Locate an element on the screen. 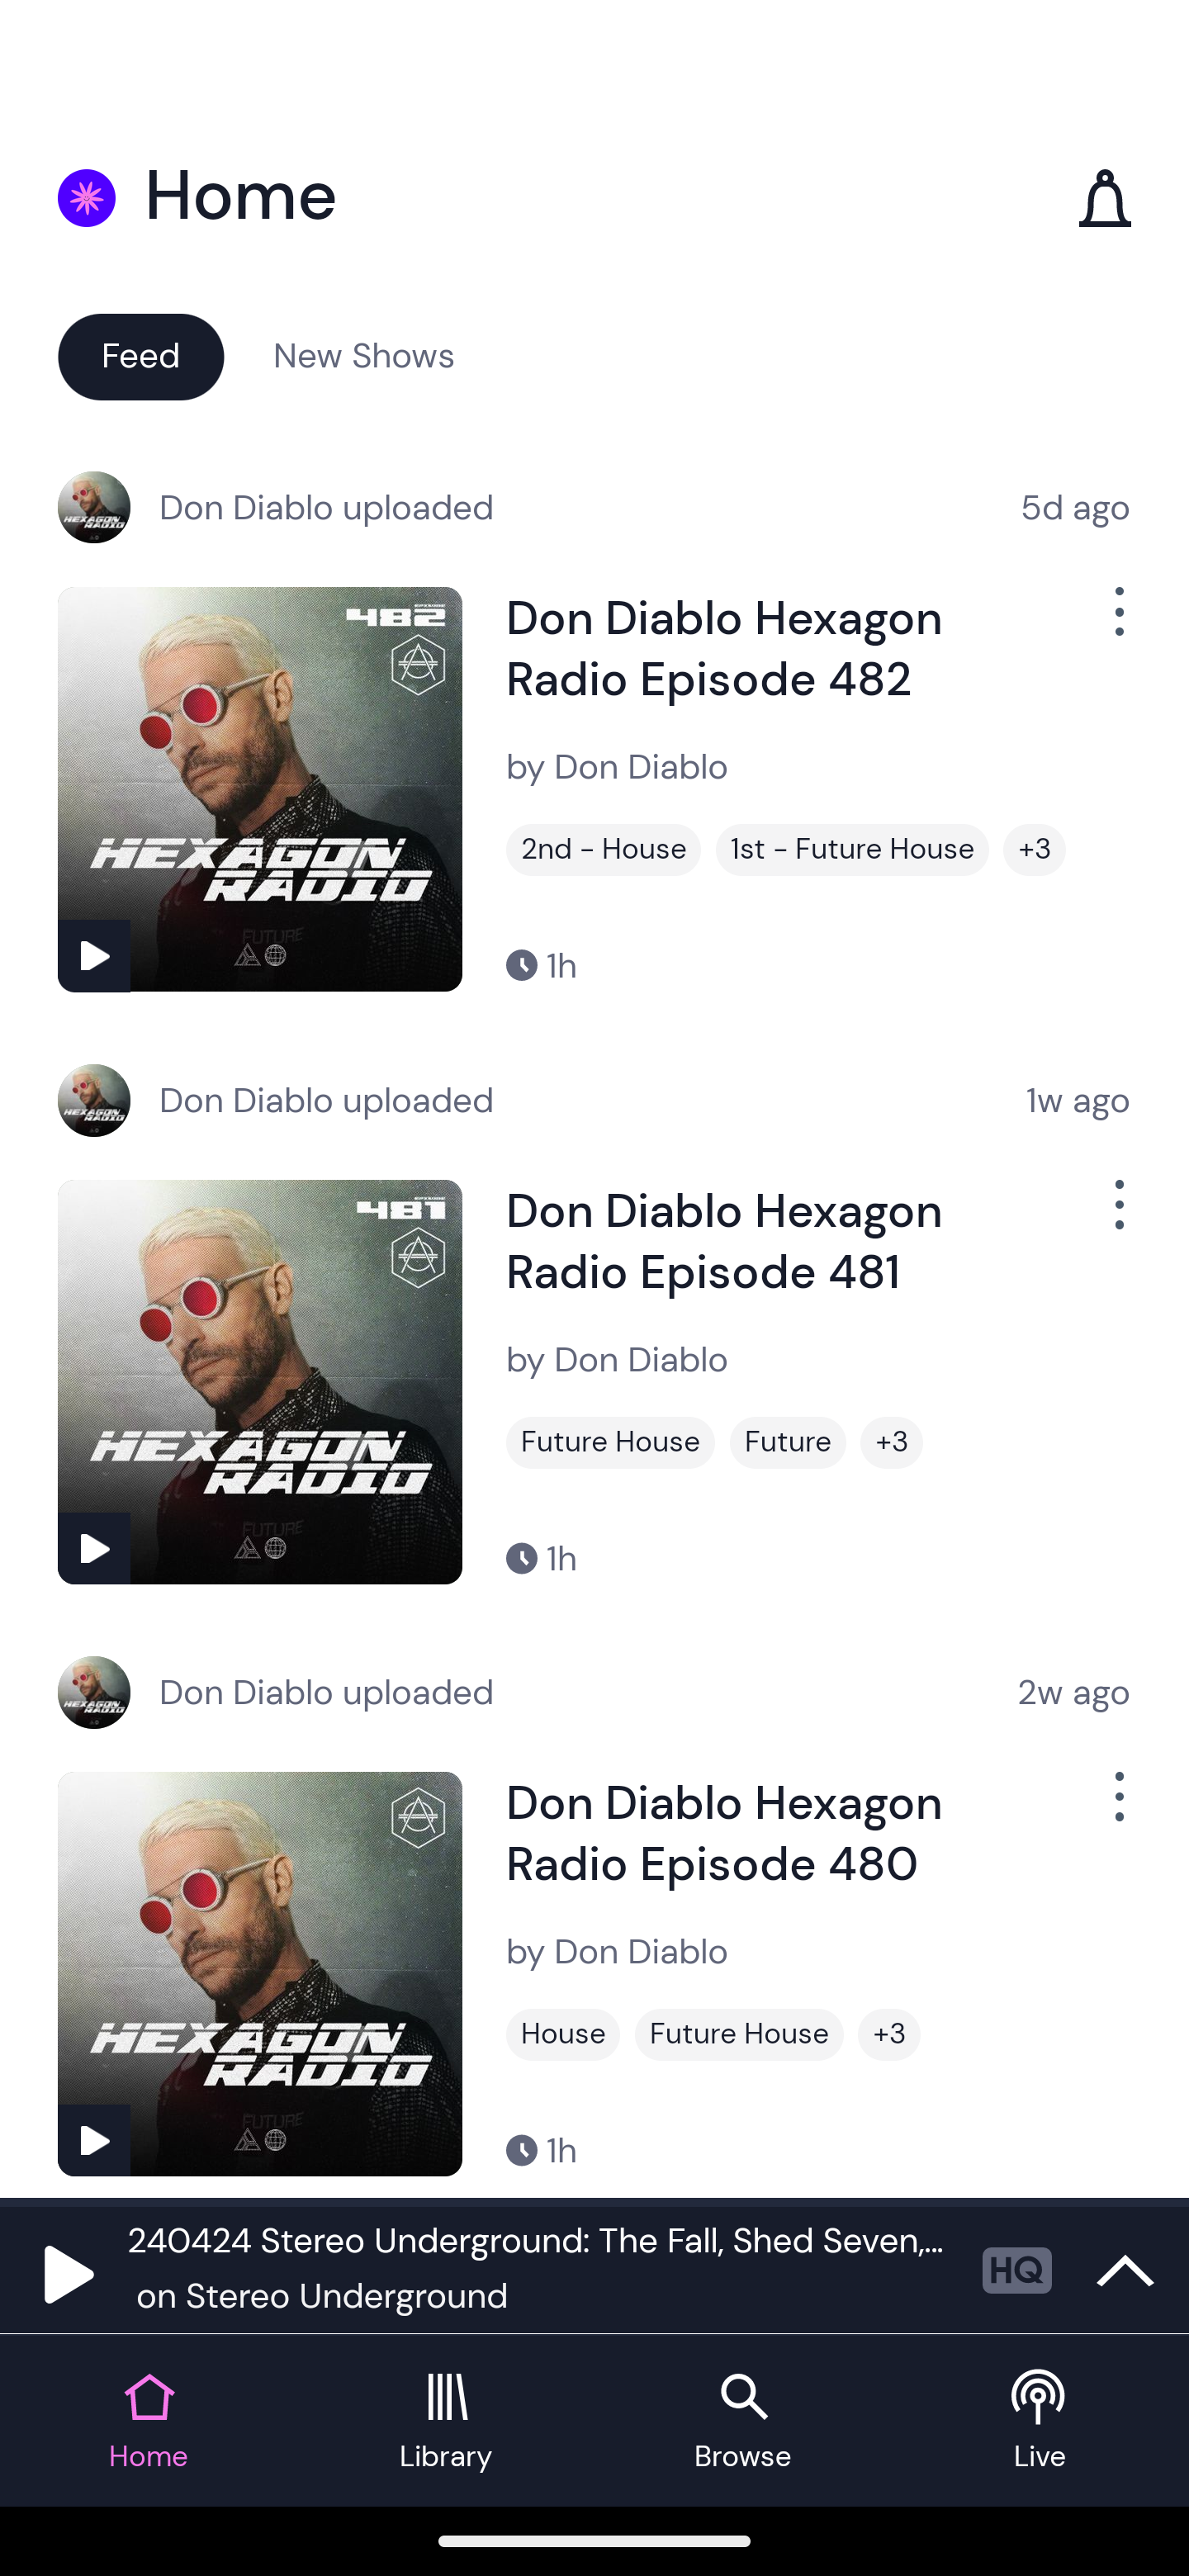 This screenshot has width=1189, height=2576. Future is located at coordinates (788, 1442).